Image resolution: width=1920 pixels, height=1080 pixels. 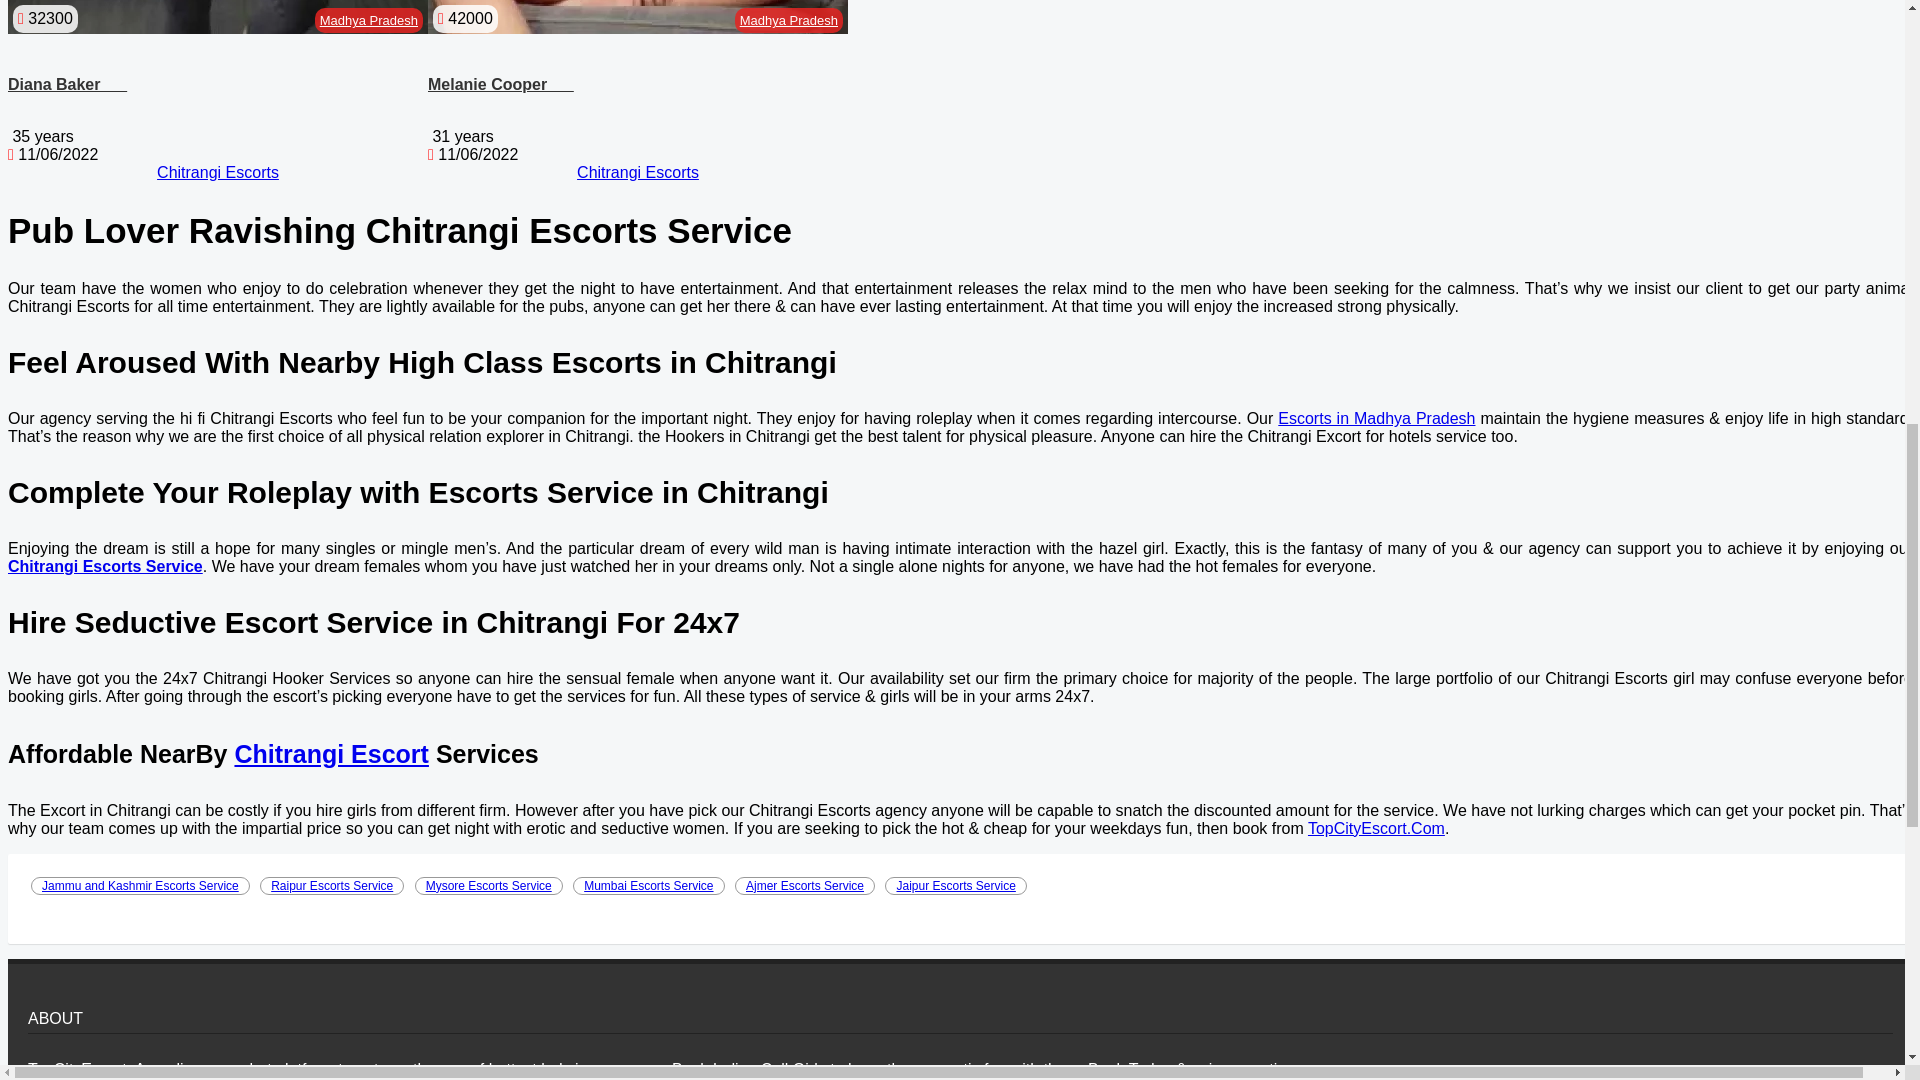 What do you see at coordinates (105, 566) in the screenshot?
I see `Chitrangi Escorts Service` at bounding box center [105, 566].